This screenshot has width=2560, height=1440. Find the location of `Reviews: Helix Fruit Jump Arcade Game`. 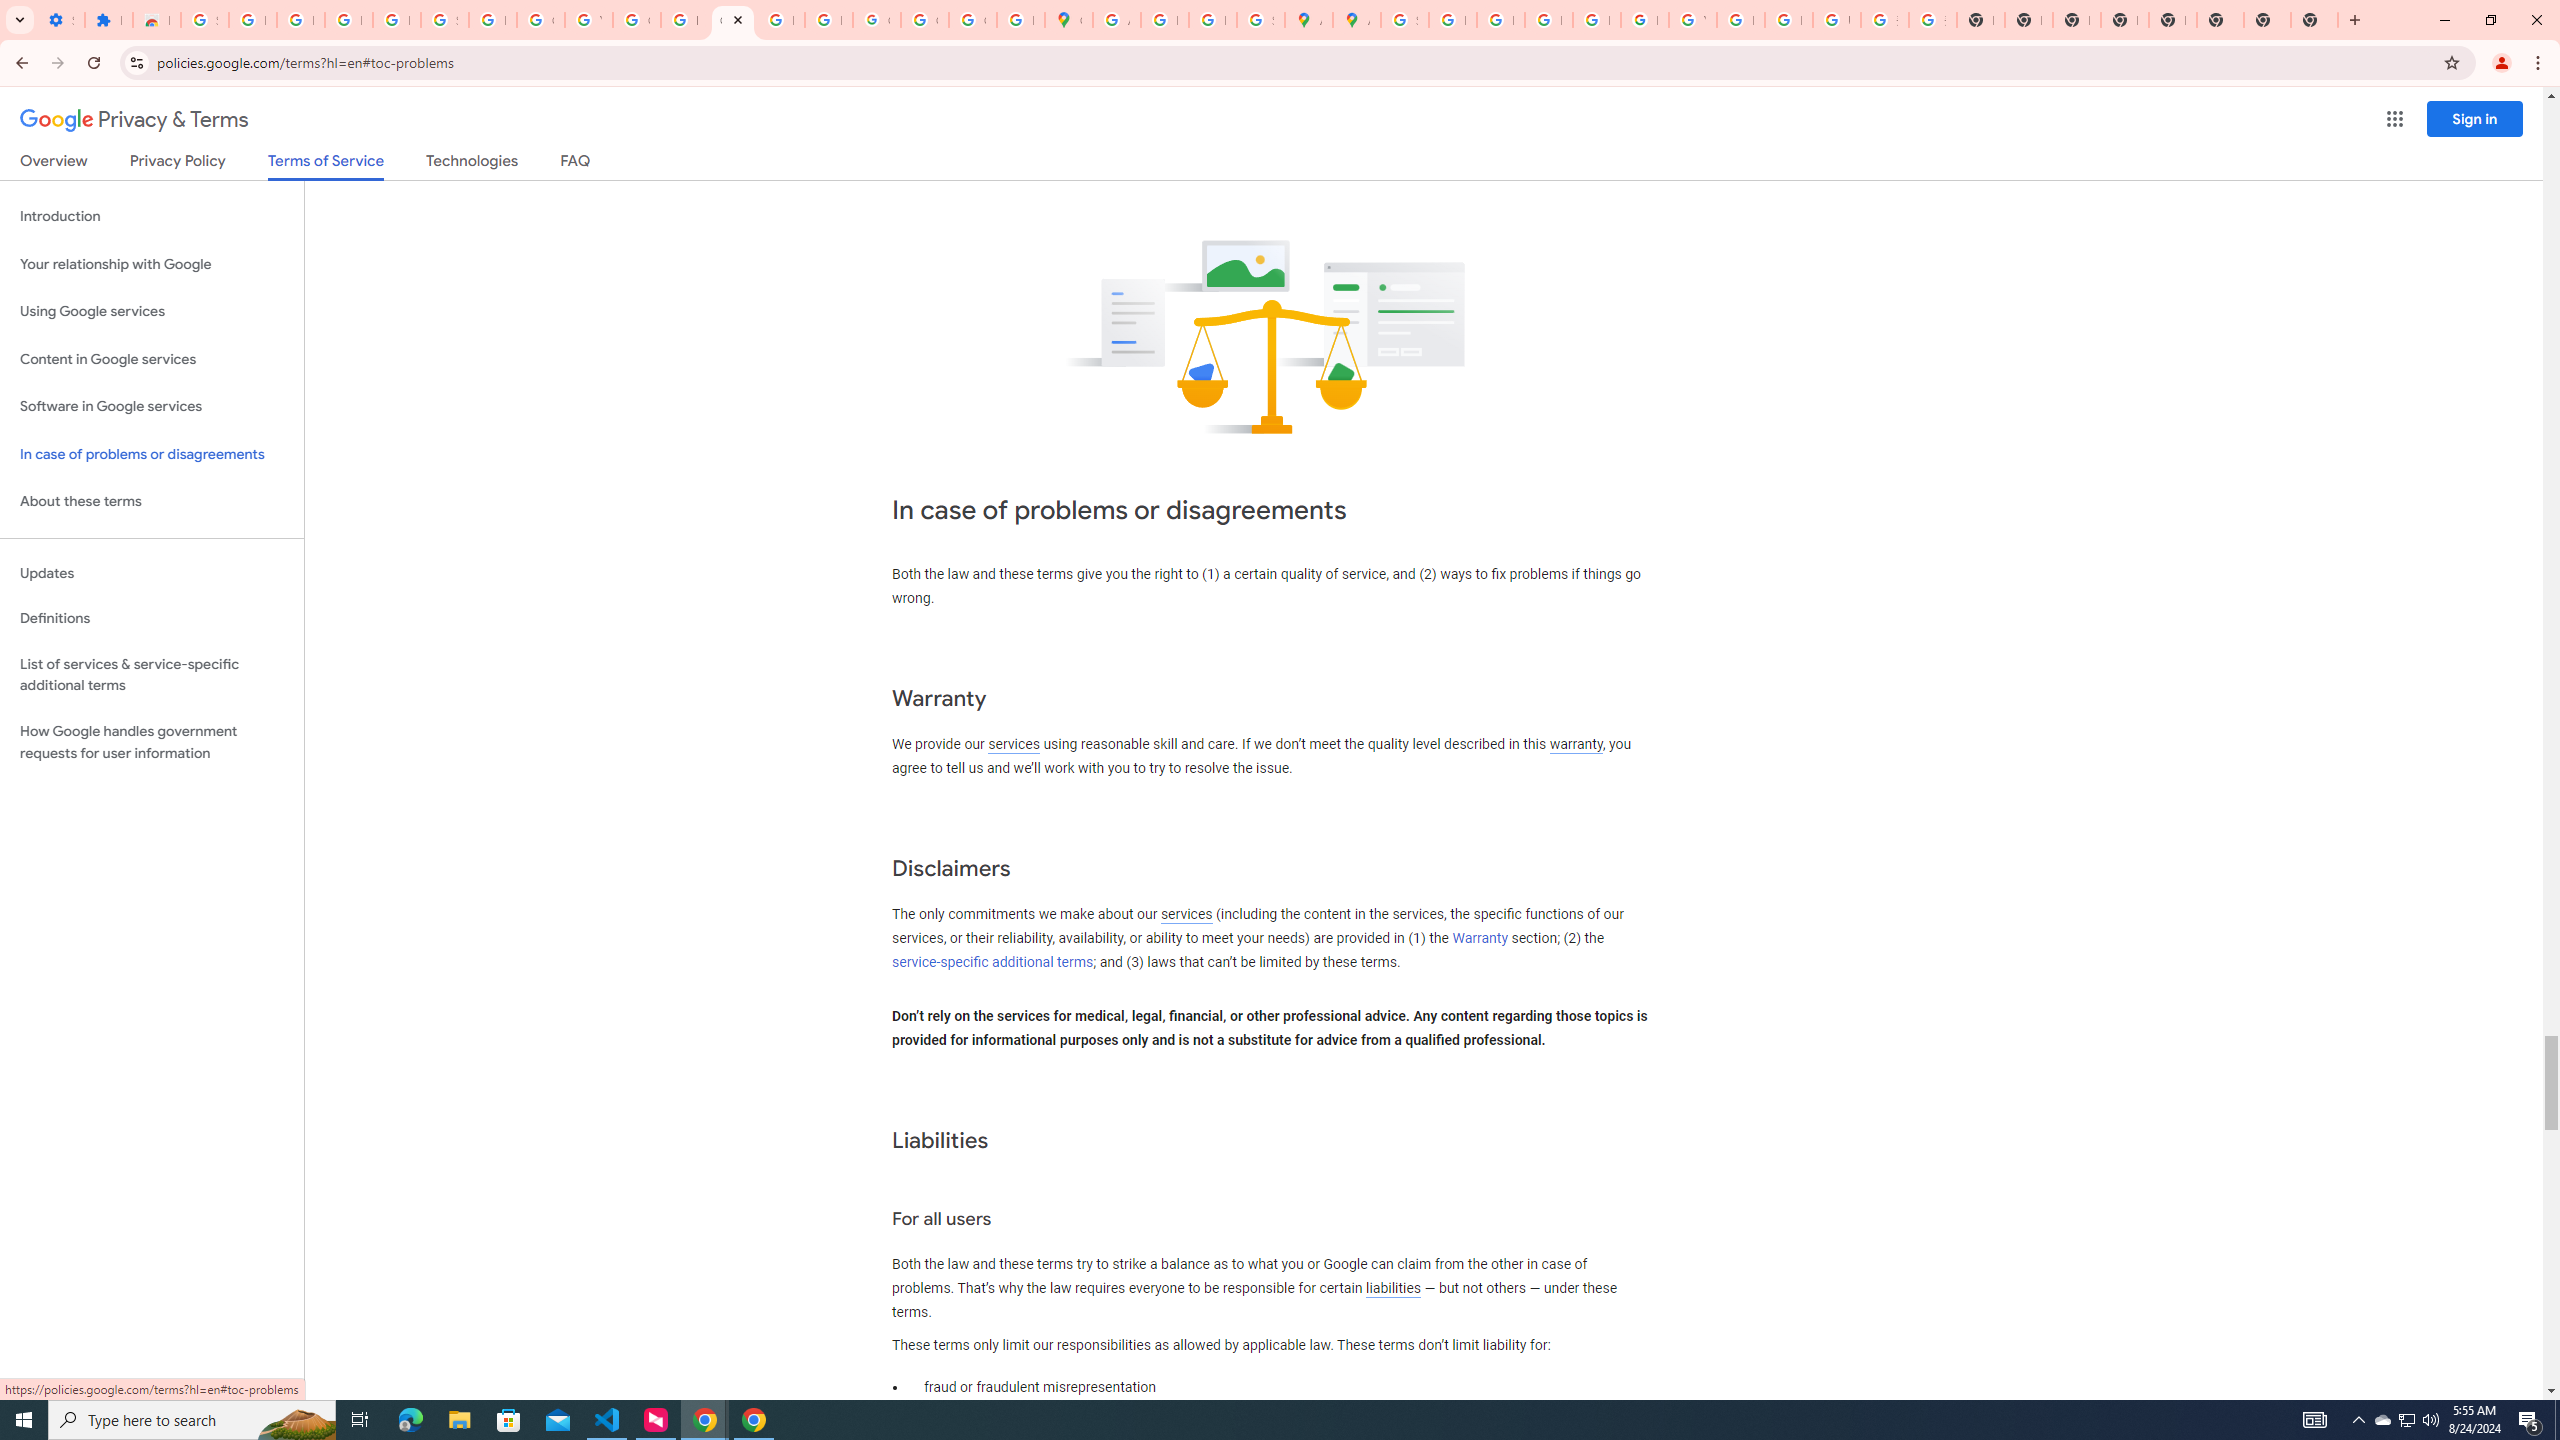

Reviews: Helix Fruit Jump Arcade Game is located at coordinates (156, 20).